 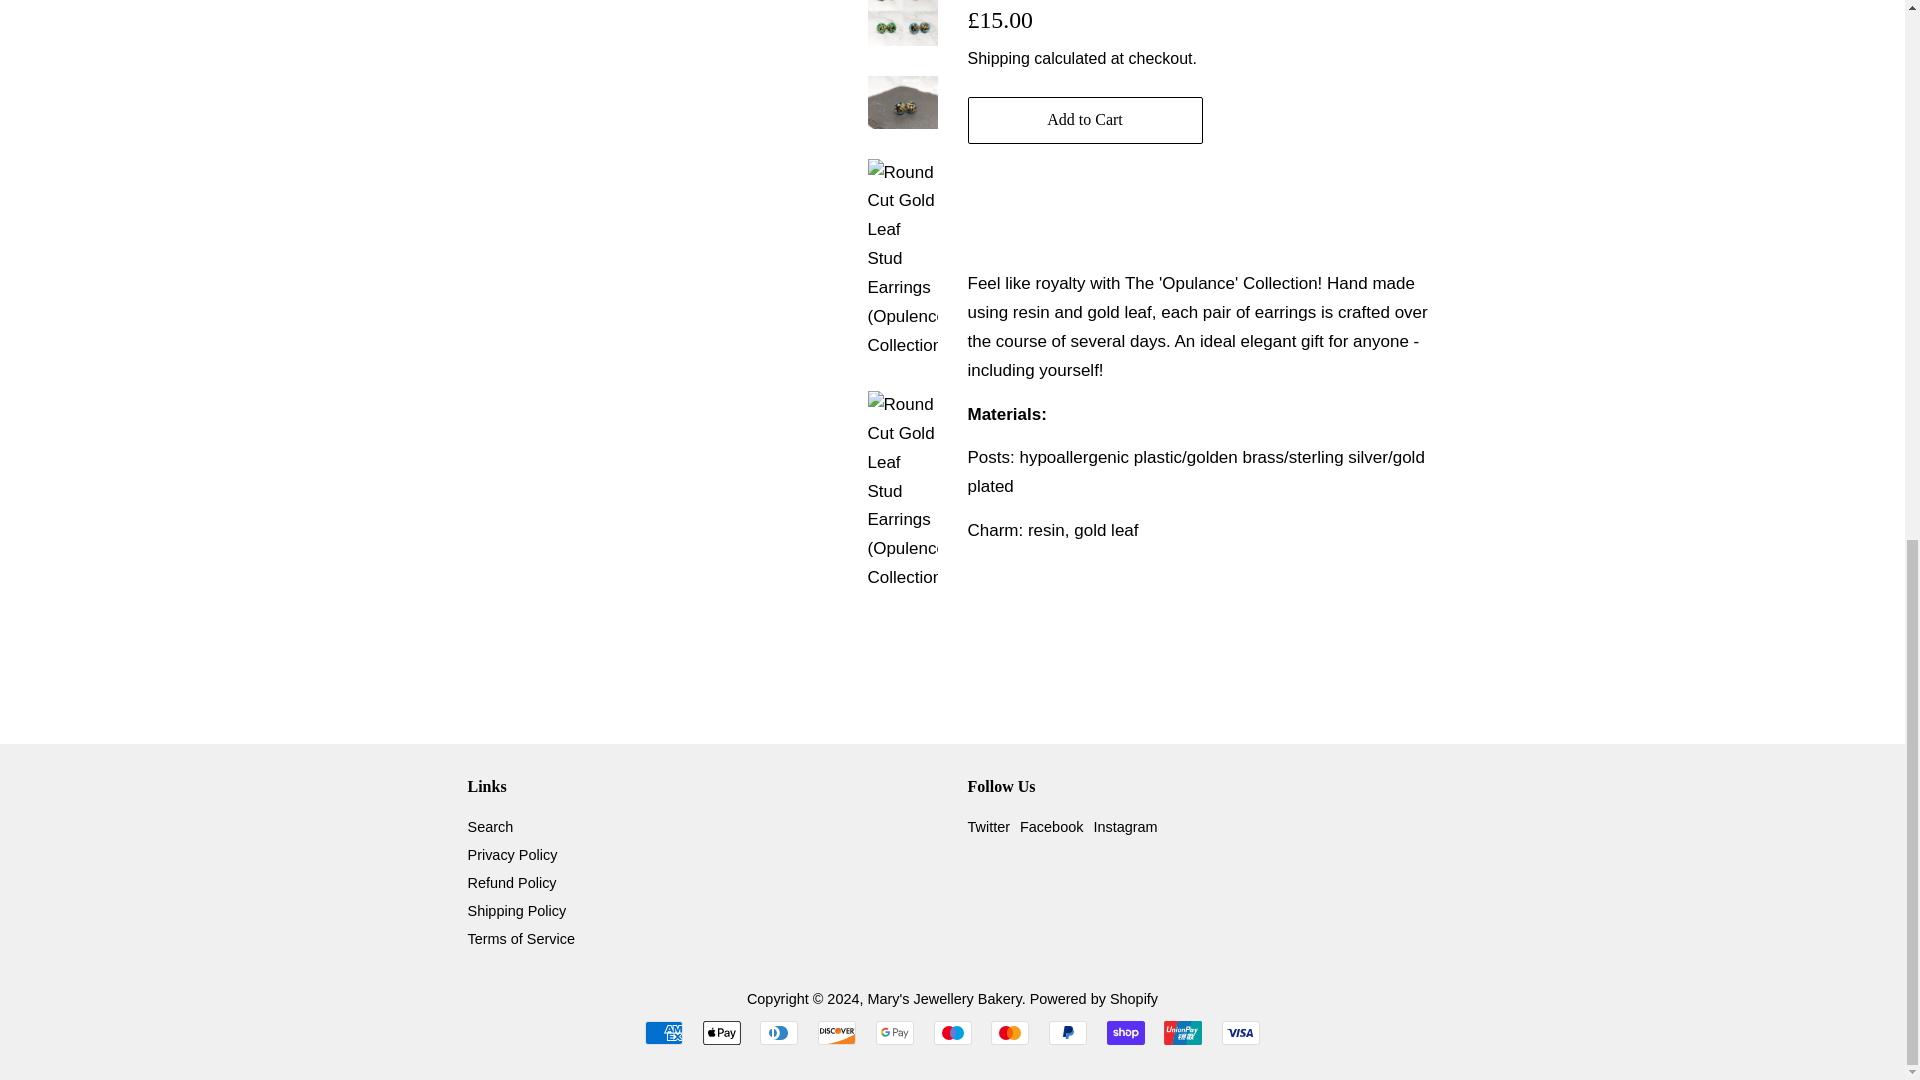 I want to click on Shop Pay, so click(x=1126, y=1032).